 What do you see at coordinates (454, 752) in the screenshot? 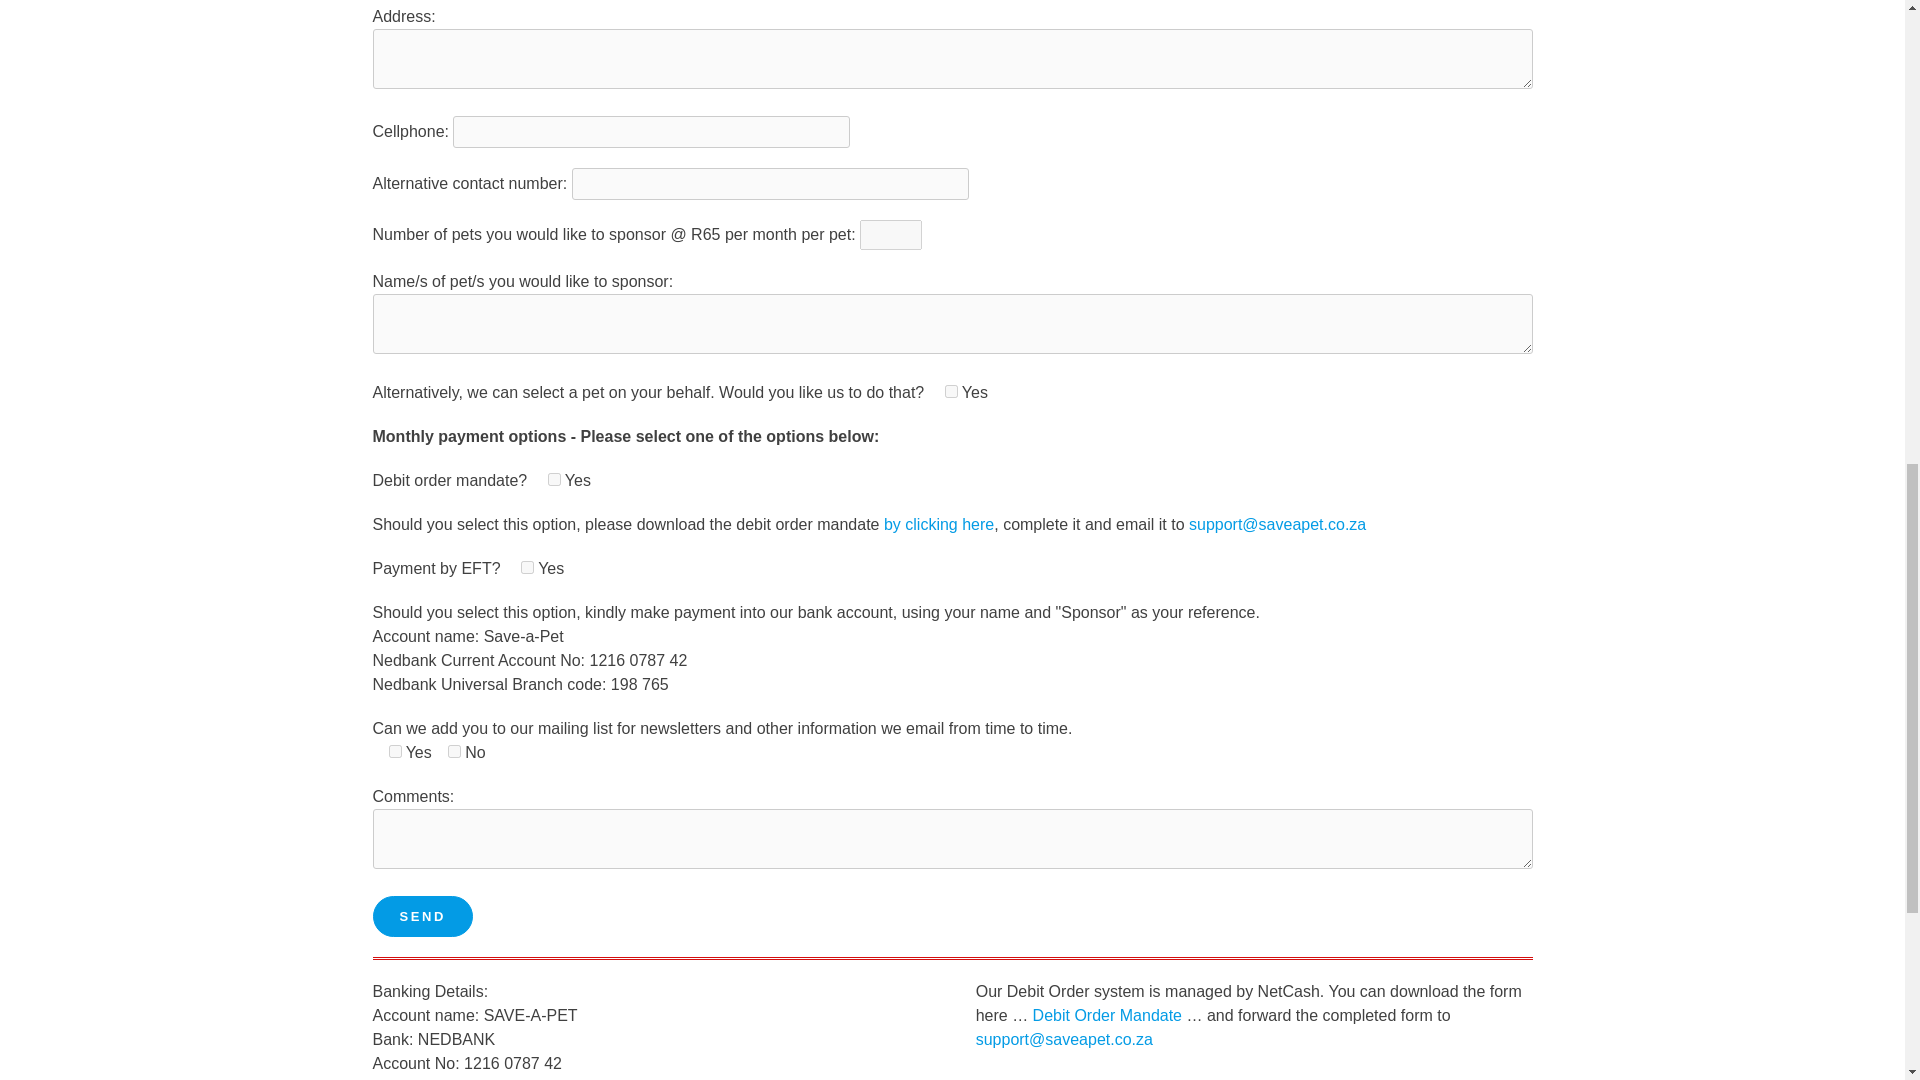
I see `No` at bounding box center [454, 752].